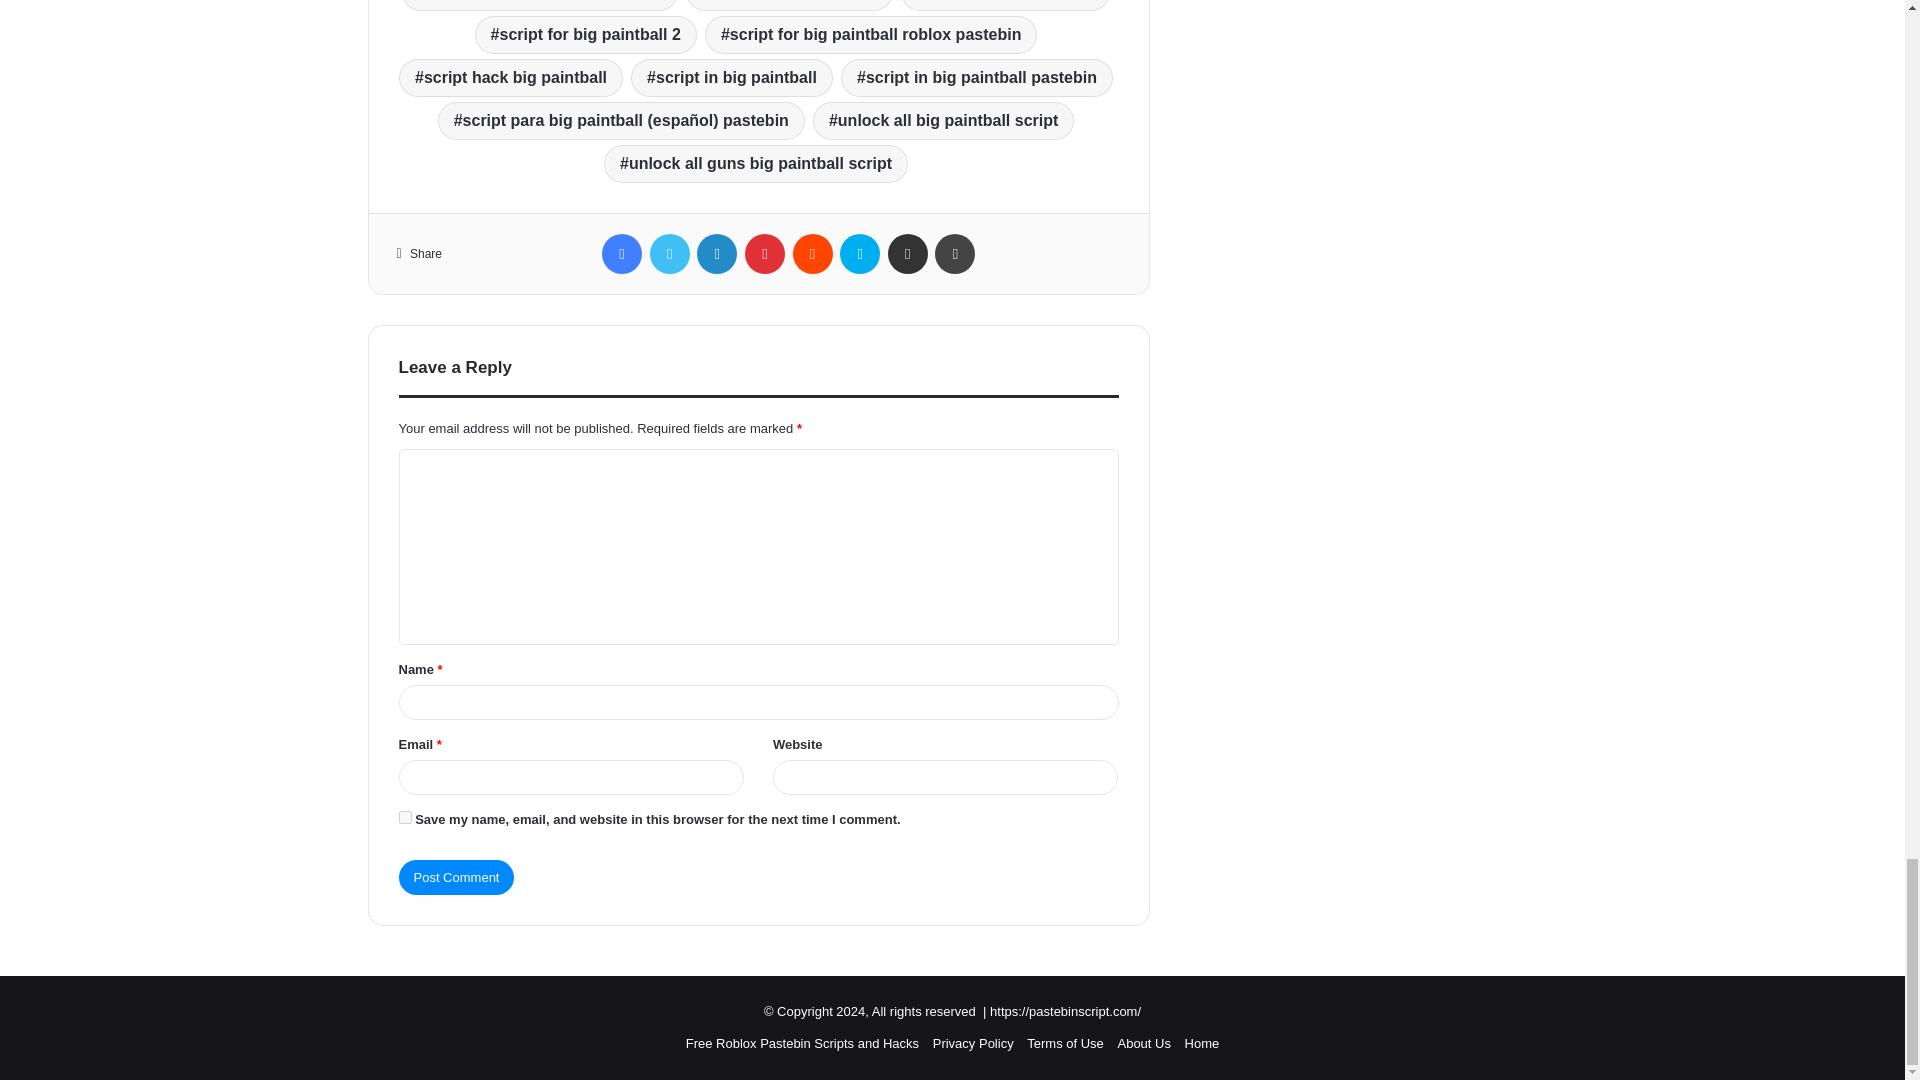  What do you see at coordinates (907, 254) in the screenshot?
I see `Share via Email` at bounding box center [907, 254].